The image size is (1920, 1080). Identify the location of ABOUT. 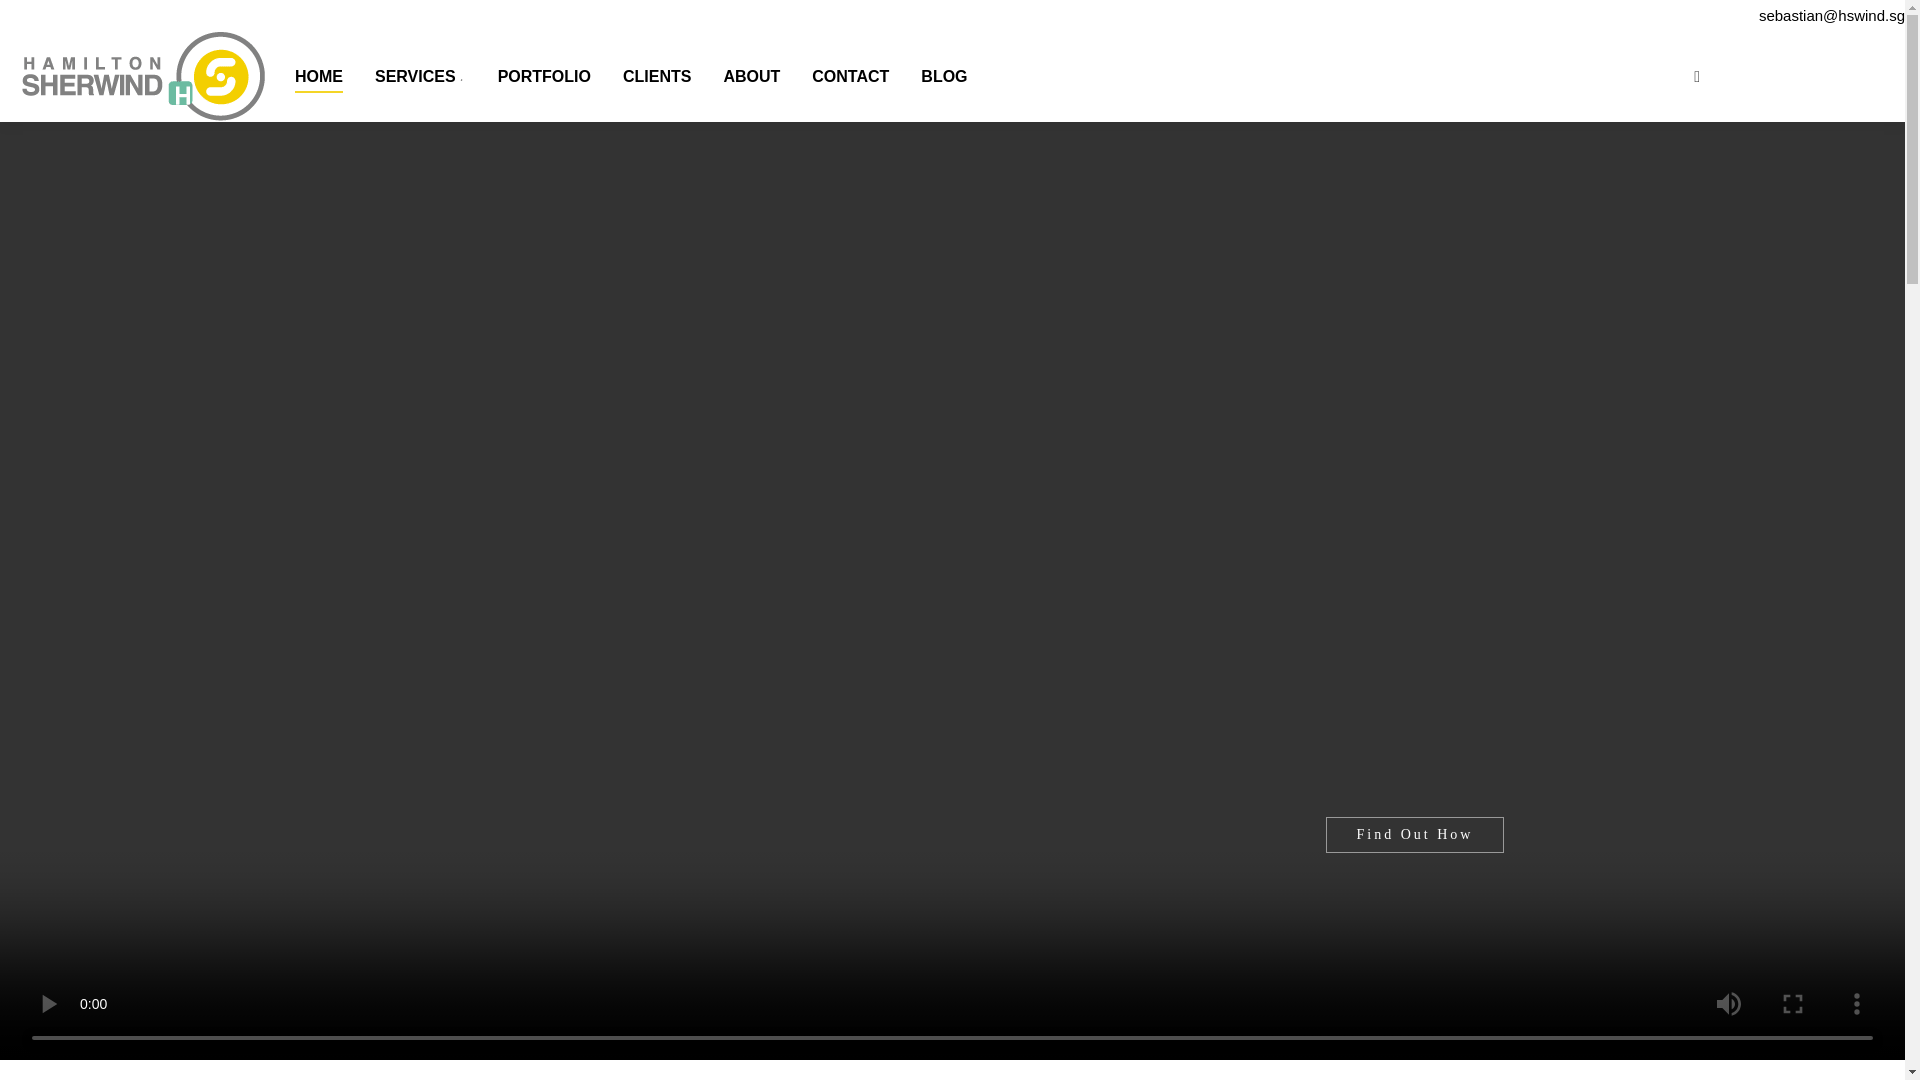
(748, 76).